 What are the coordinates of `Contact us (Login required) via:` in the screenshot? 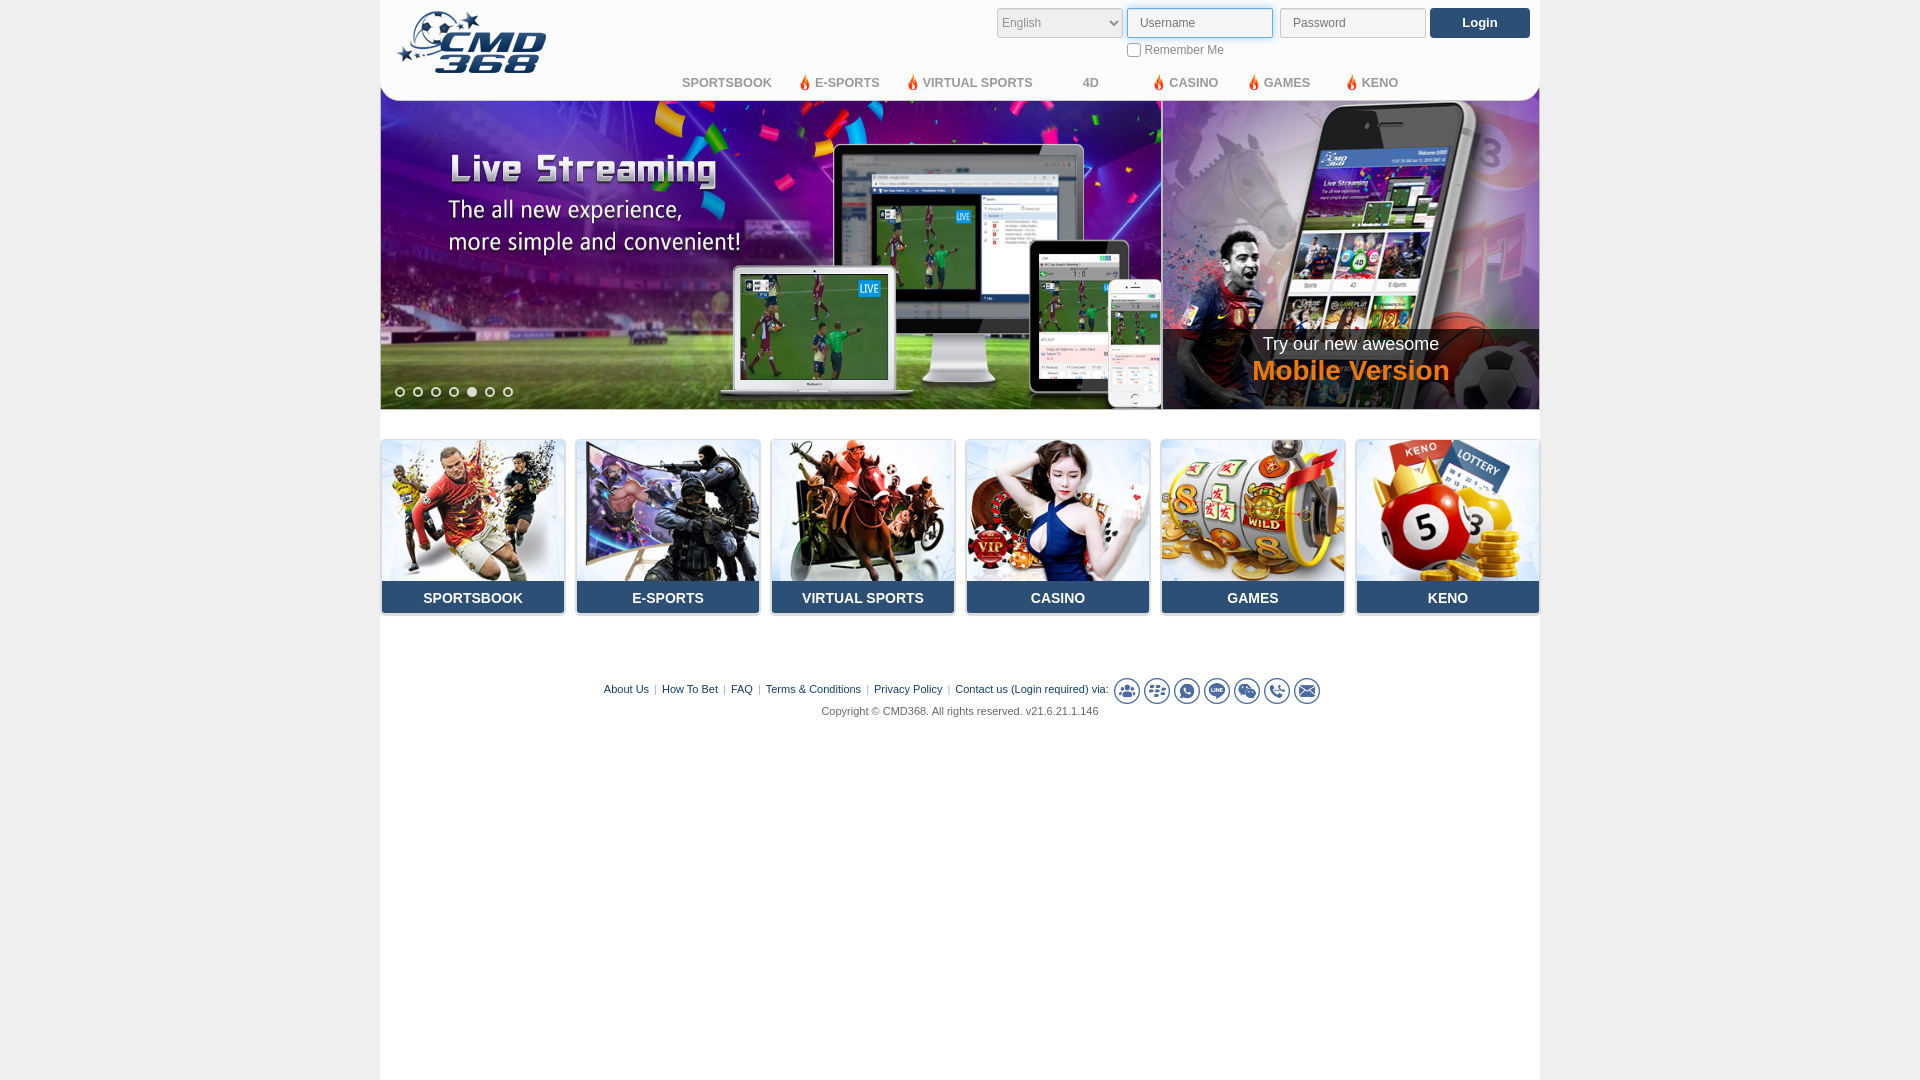 It's located at (1032, 689).